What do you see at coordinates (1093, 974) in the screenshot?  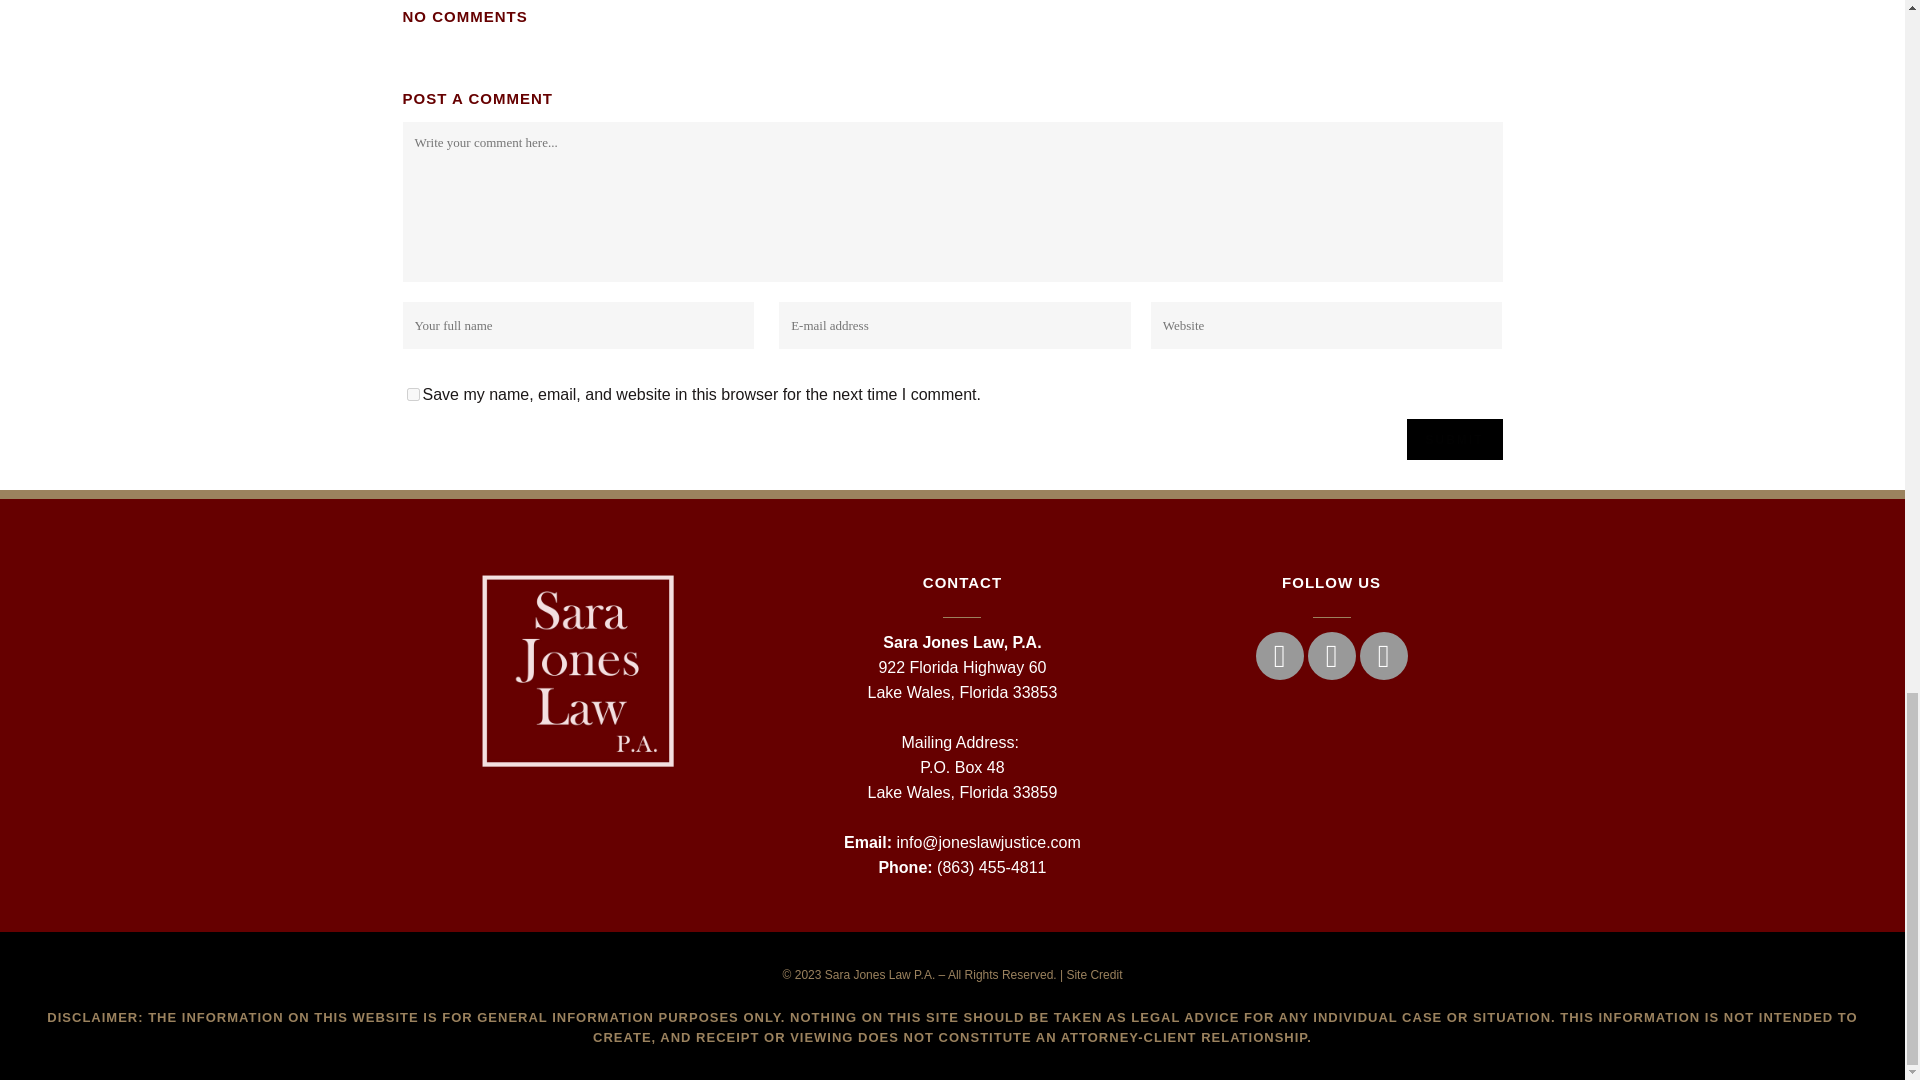 I see `Site Credit` at bounding box center [1093, 974].